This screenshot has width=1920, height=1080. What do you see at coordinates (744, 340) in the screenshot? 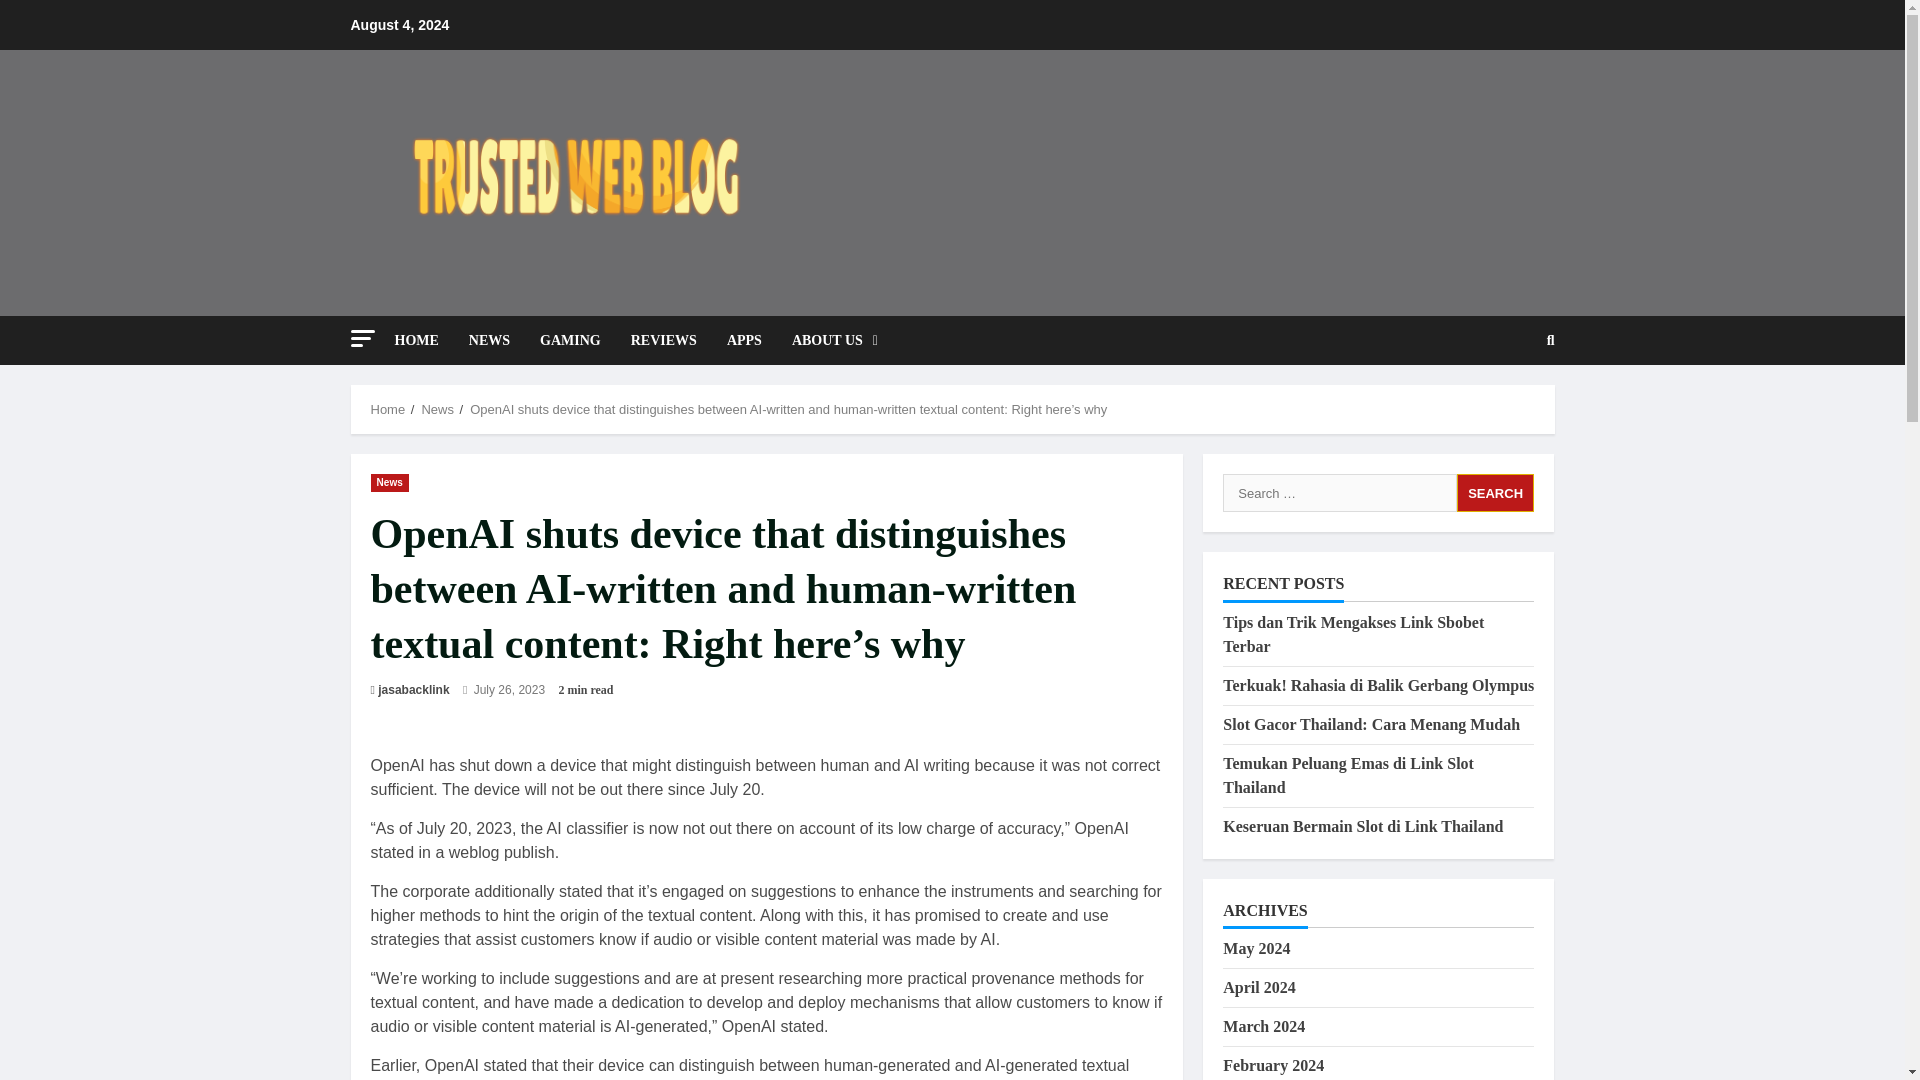
I see `APPS` at bounding box center [744, 340].